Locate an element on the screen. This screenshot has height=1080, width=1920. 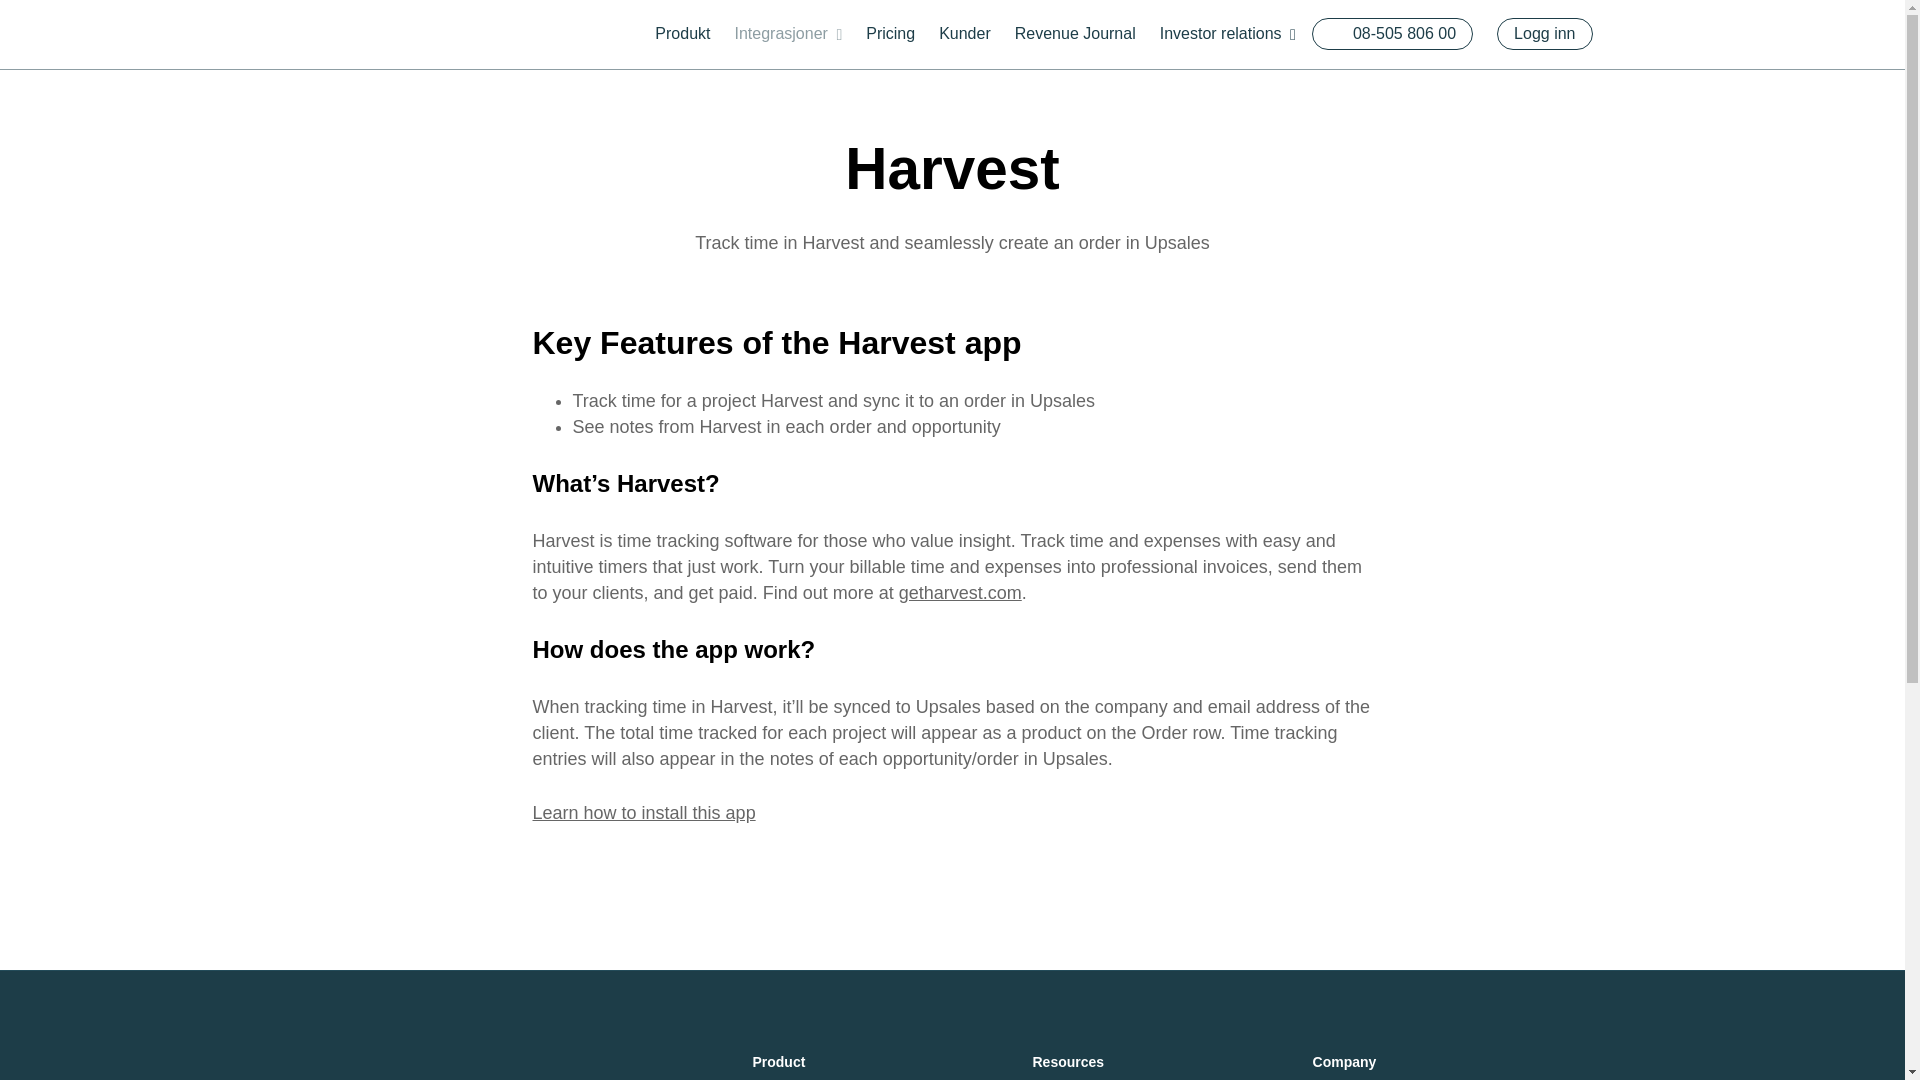
Kunder is located at coordinates (964, 34).